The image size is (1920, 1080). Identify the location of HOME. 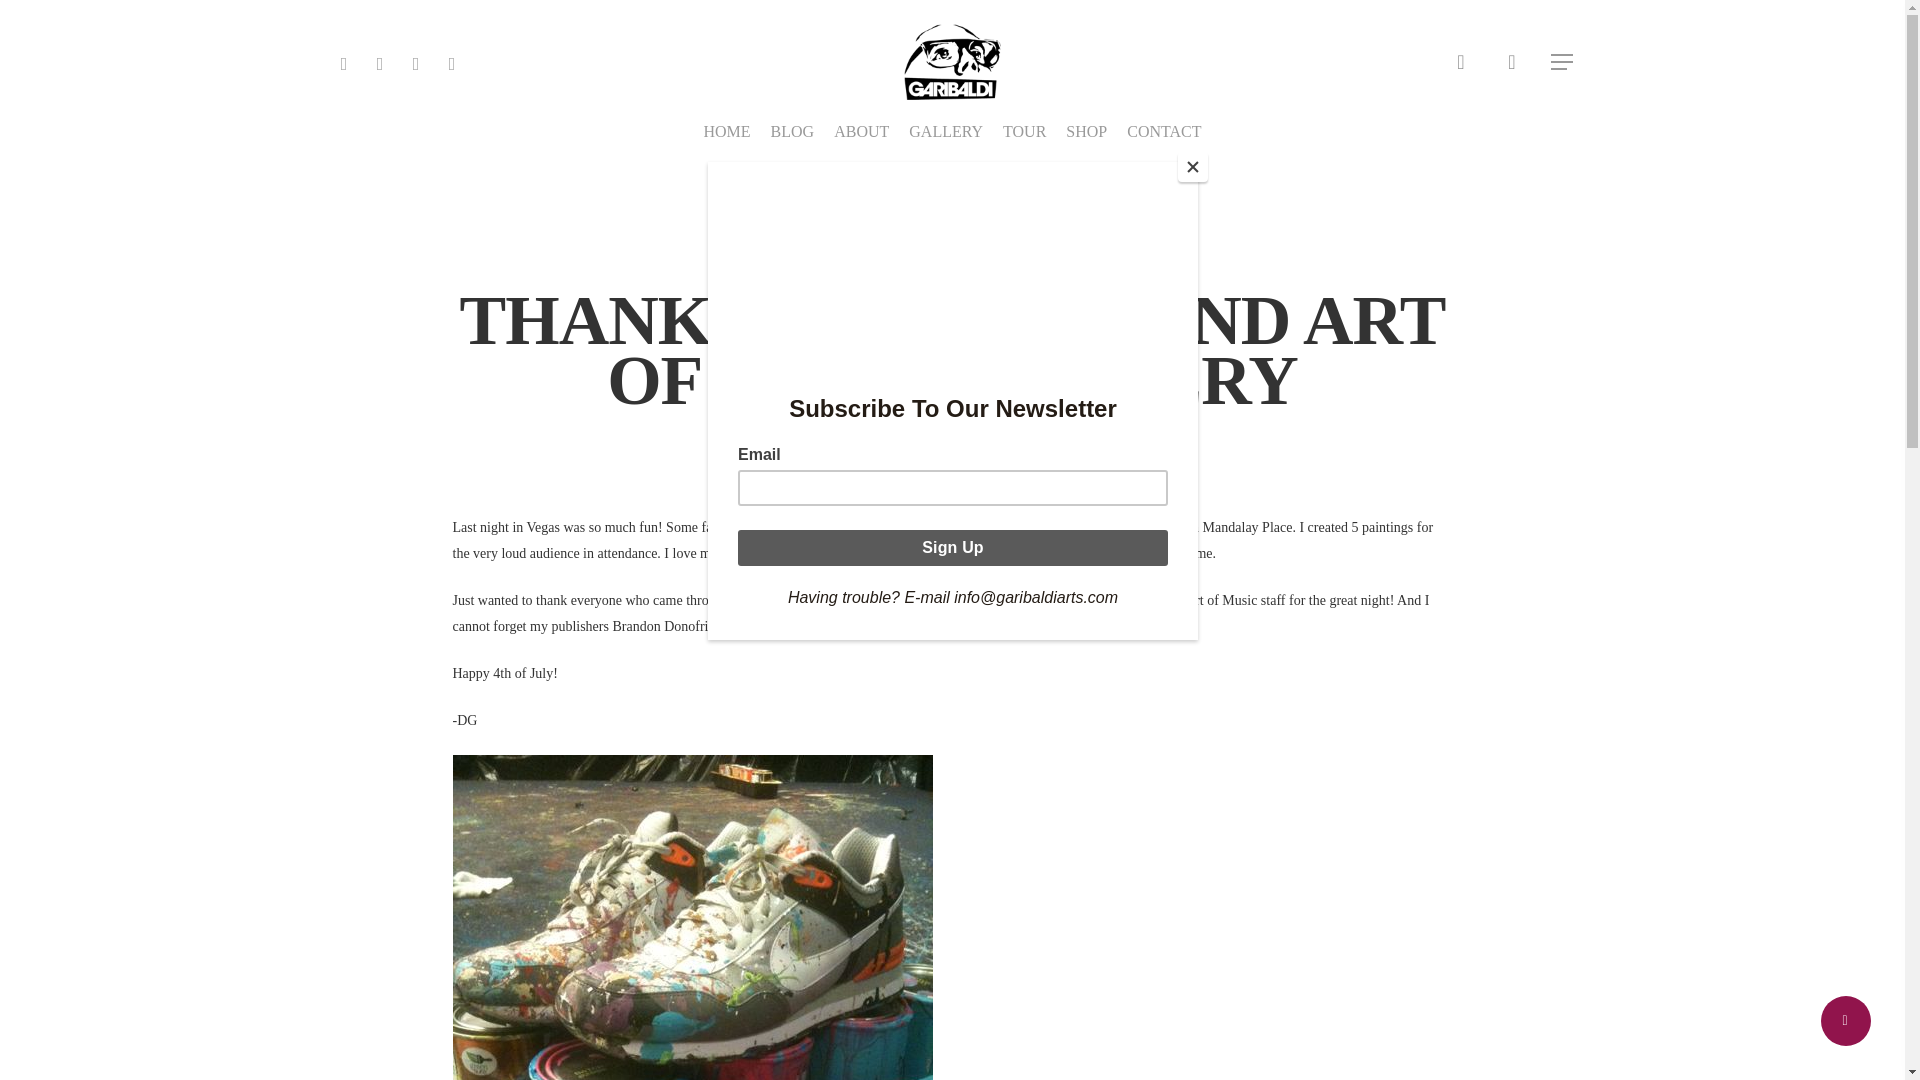
(726, 132).